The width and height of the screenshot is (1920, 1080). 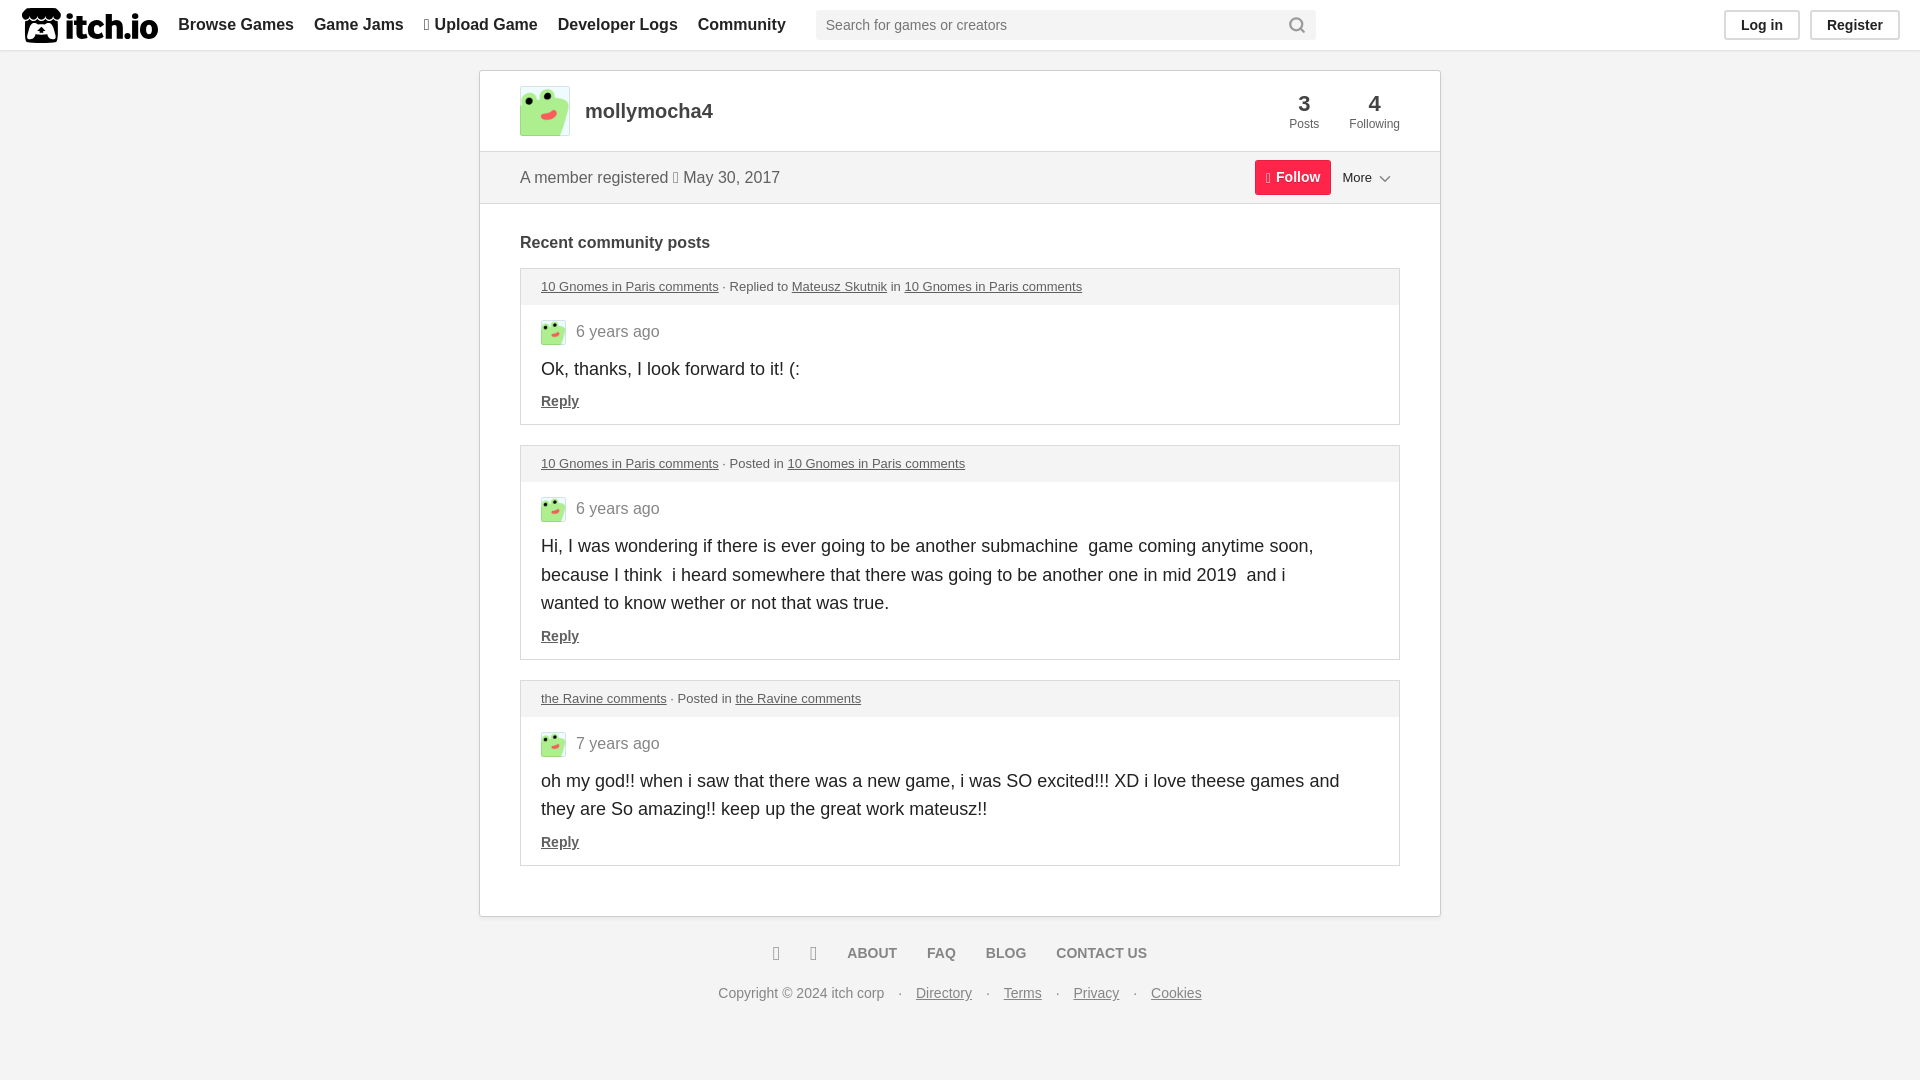 What do you see at coordinates (1368, 176) in the screenshot?
I see `More` at bounding box center [1368, 176].